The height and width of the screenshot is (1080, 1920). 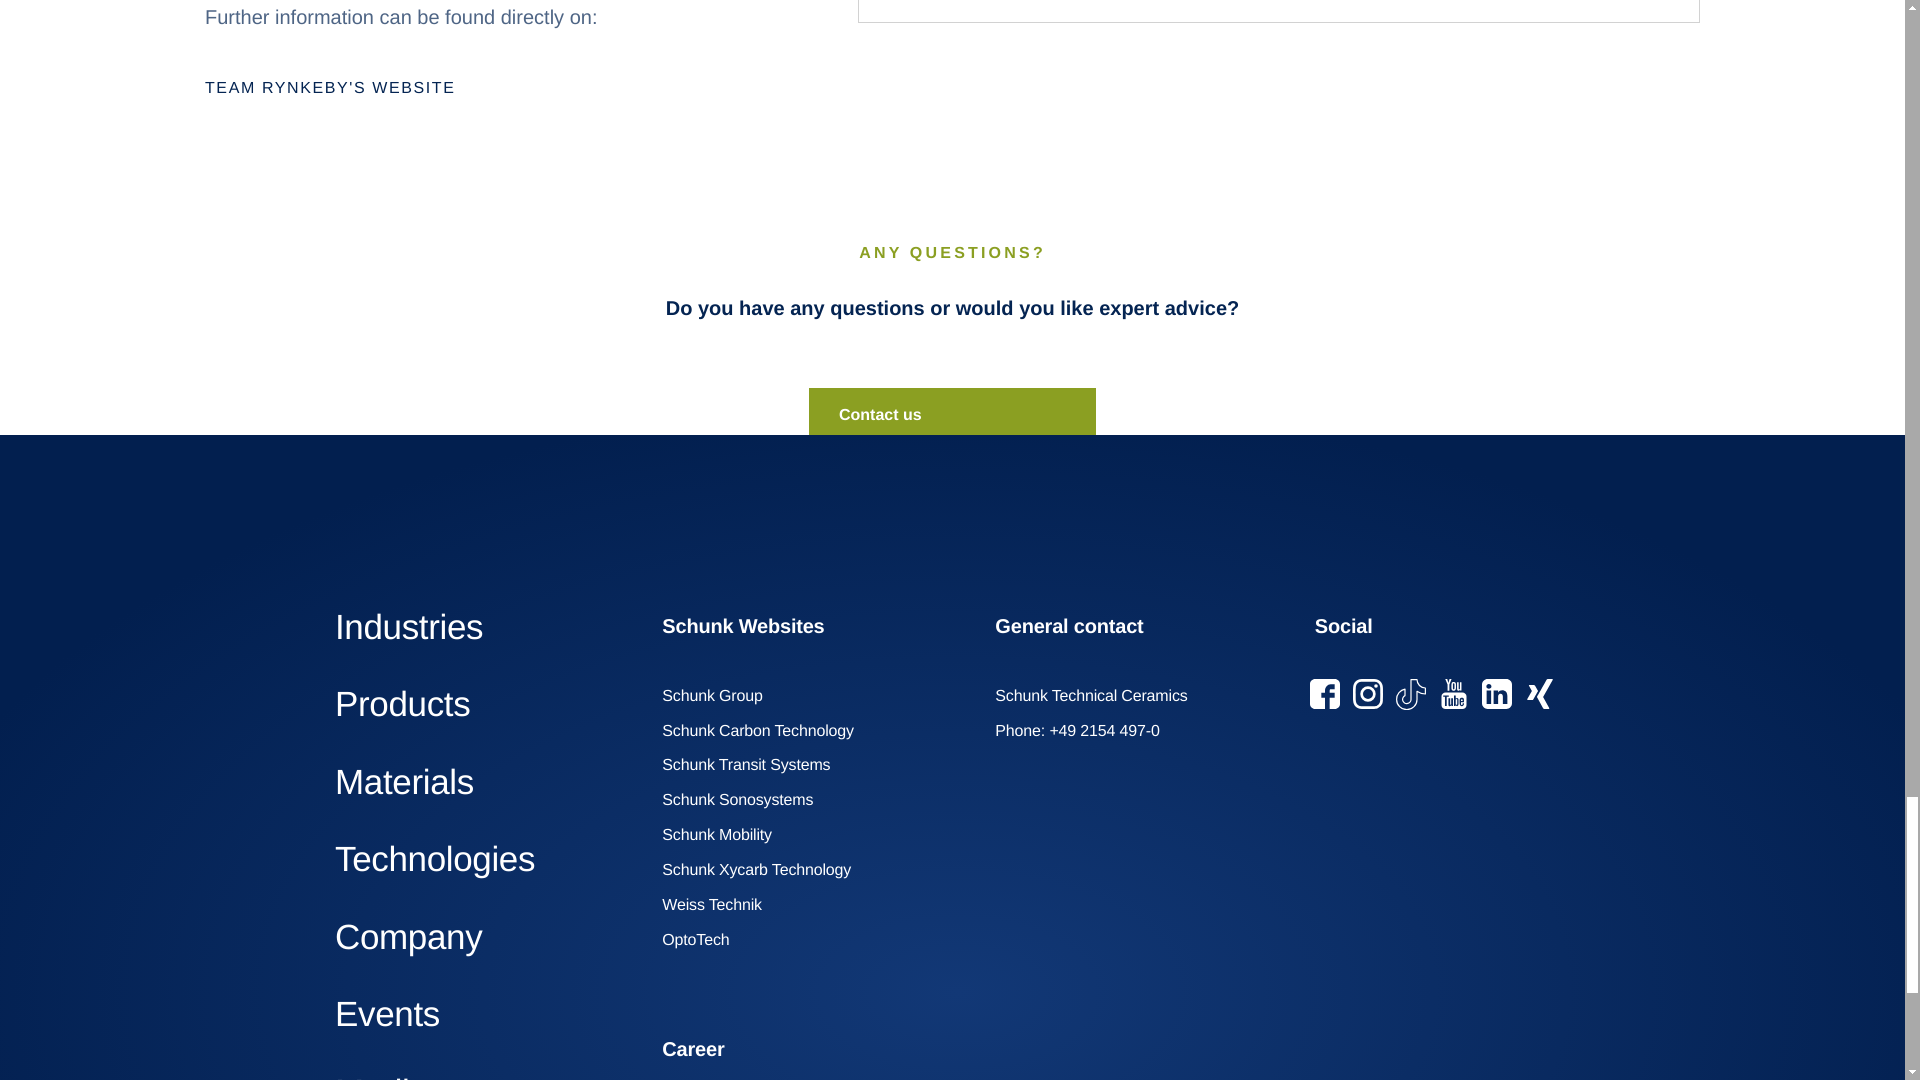 I want to click on Weiss Technik, so click(x=718, y=906).